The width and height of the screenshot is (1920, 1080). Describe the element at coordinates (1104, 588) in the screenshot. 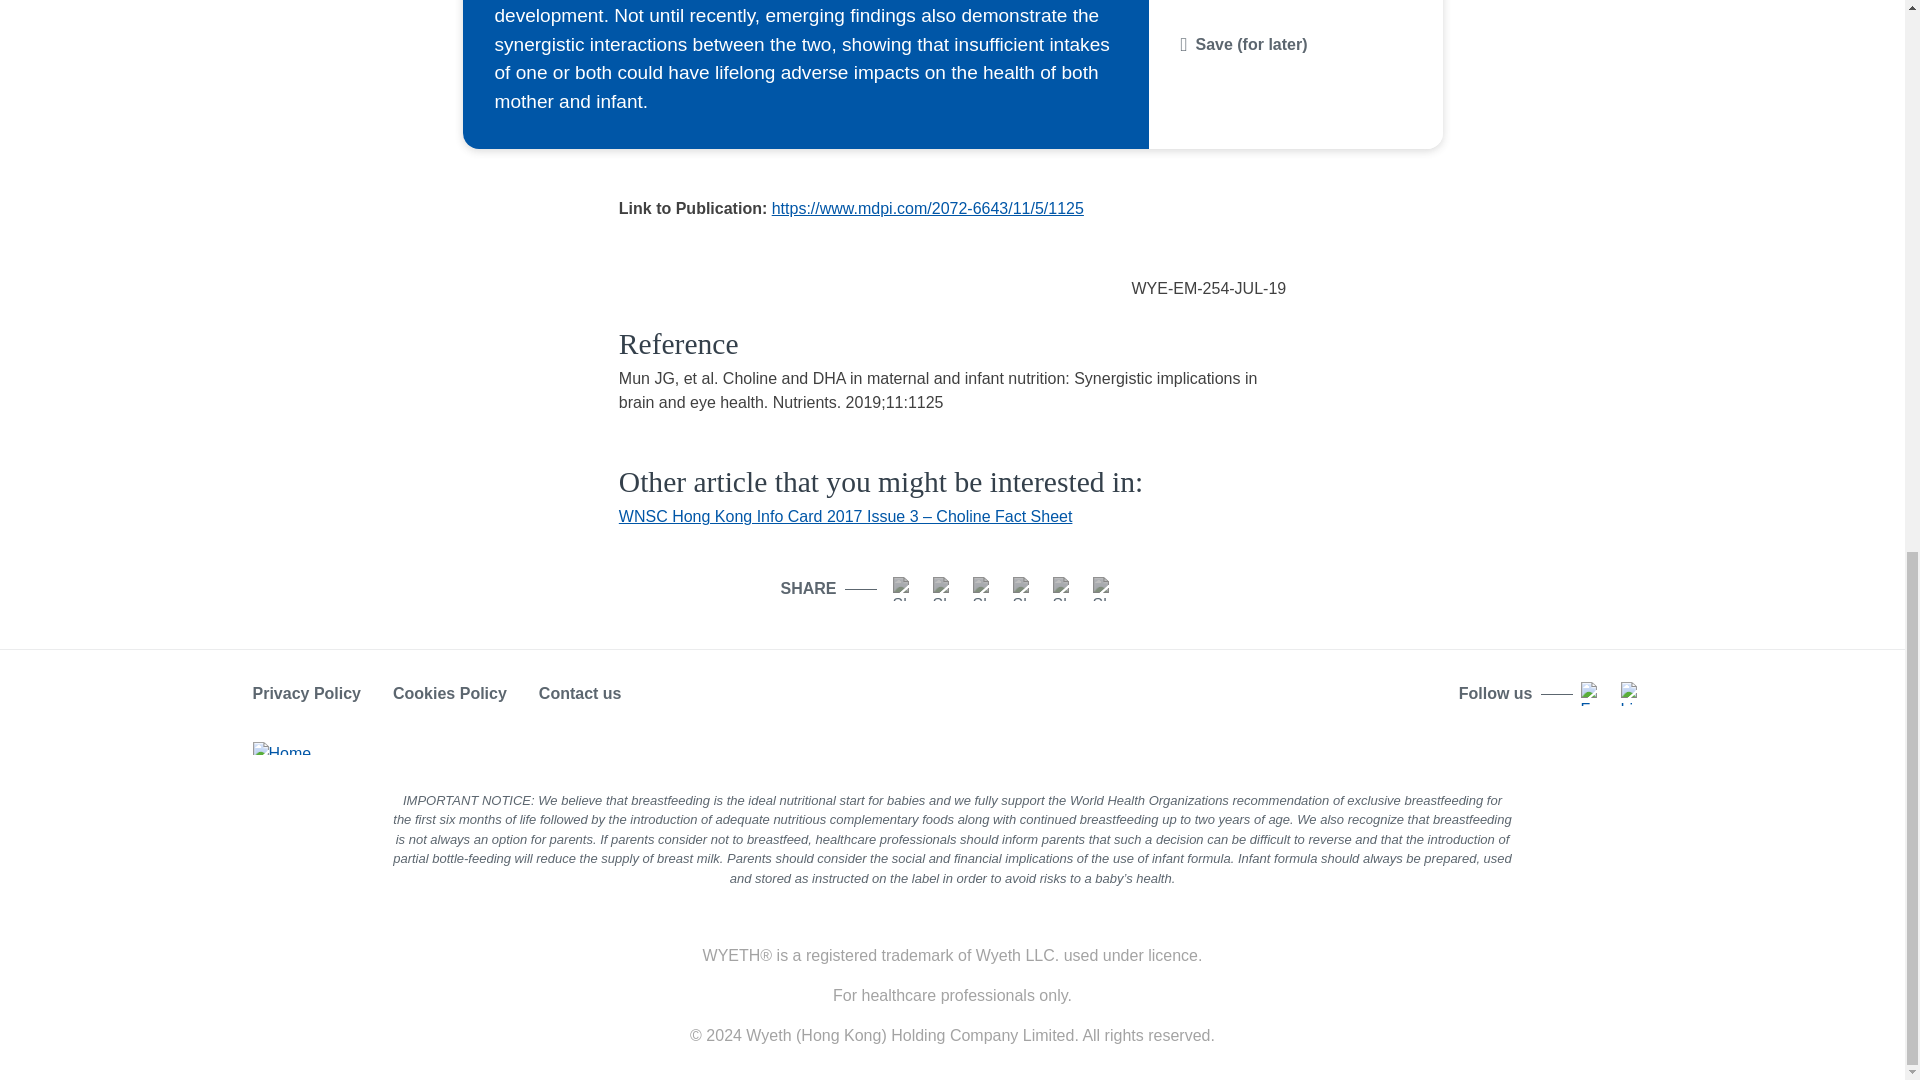

I see `Pin it` at that location.